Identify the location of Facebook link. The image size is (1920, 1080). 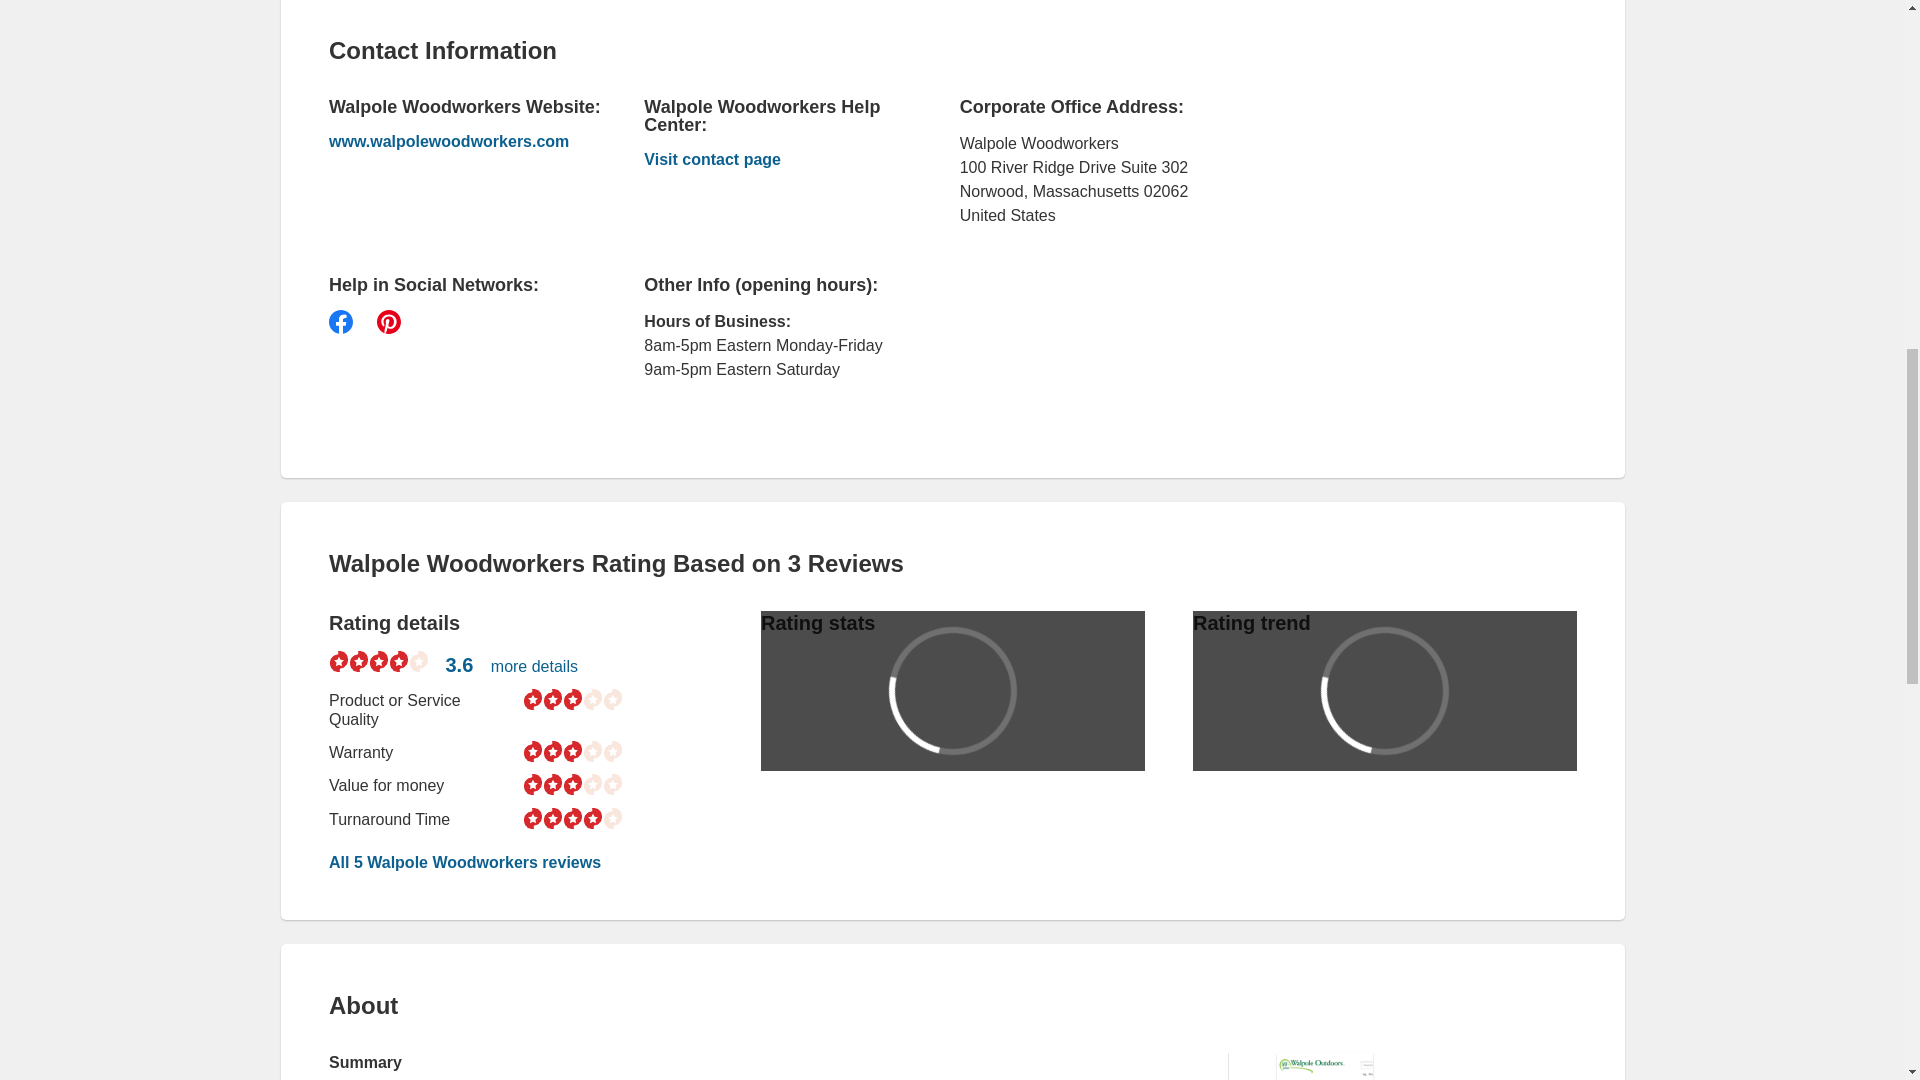
(340, 321).